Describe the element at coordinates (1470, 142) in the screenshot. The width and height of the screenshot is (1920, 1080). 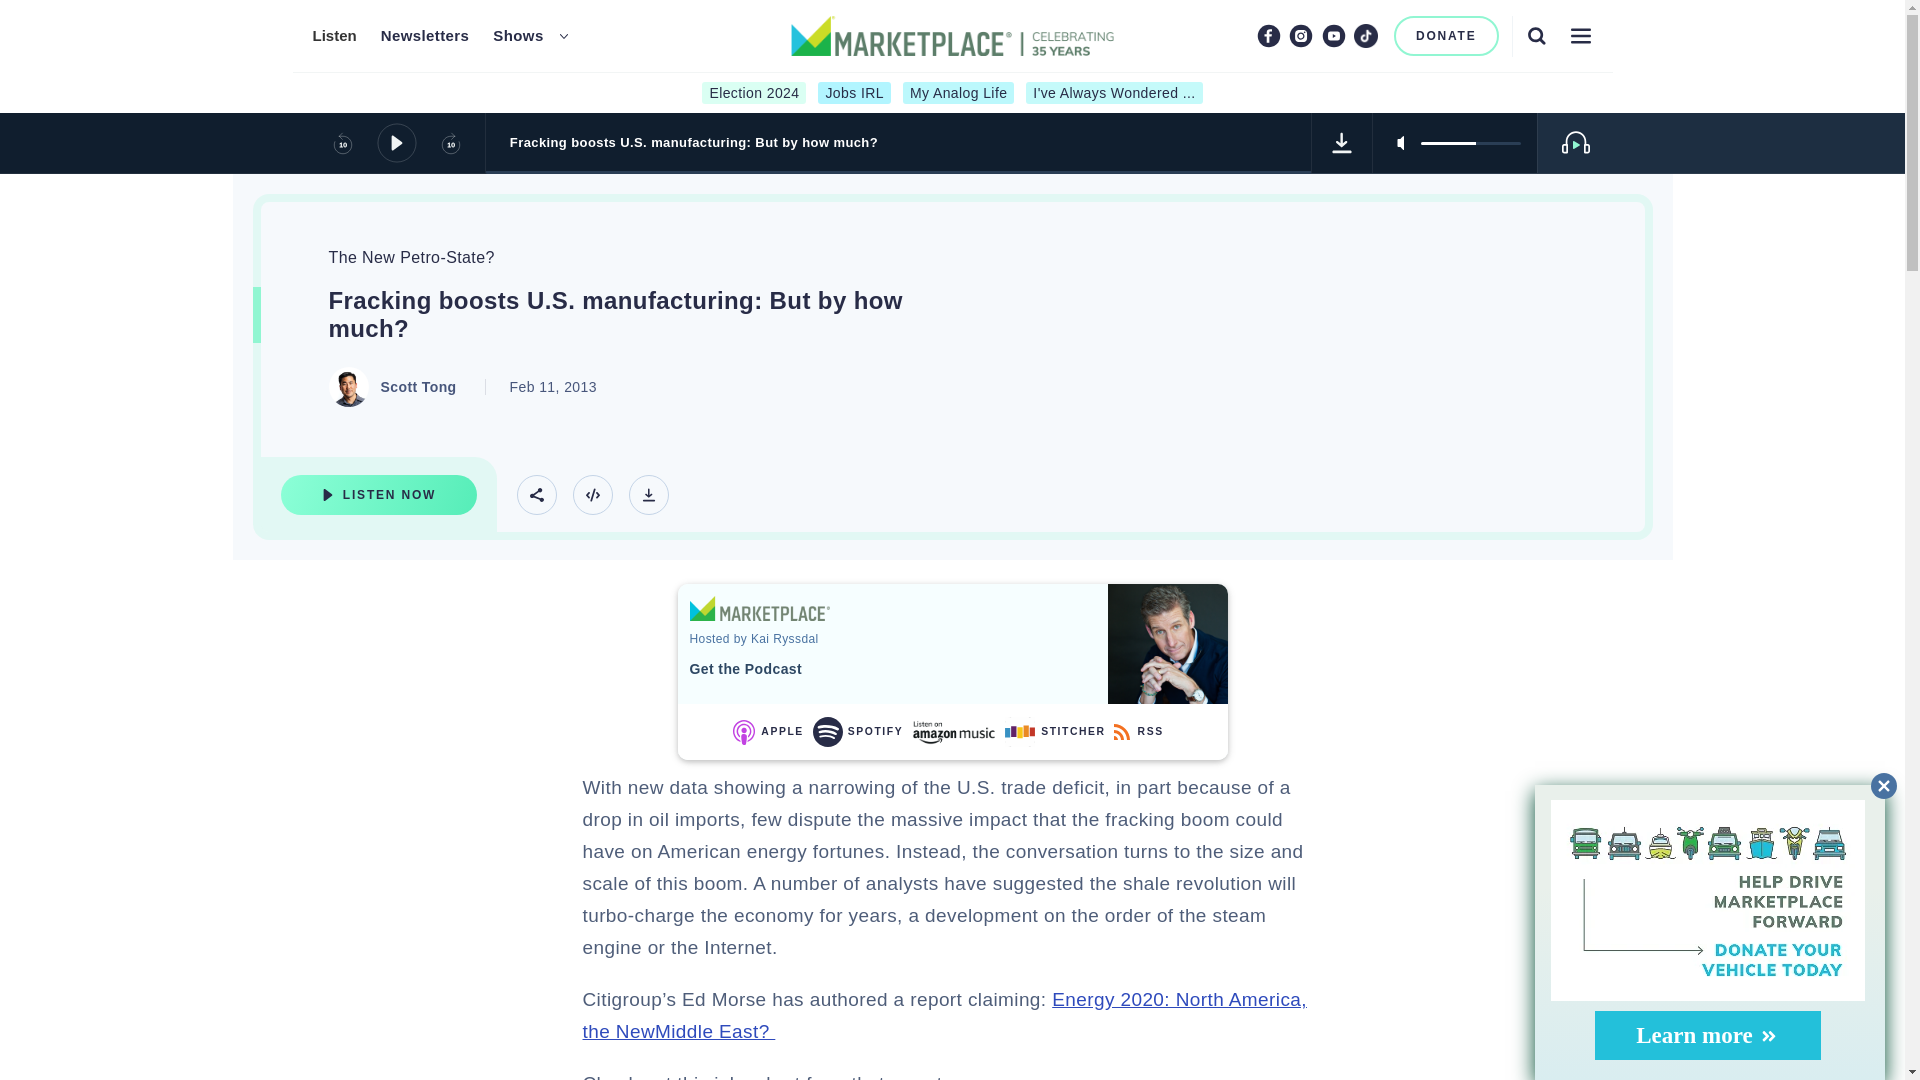
I see `5` at that location.